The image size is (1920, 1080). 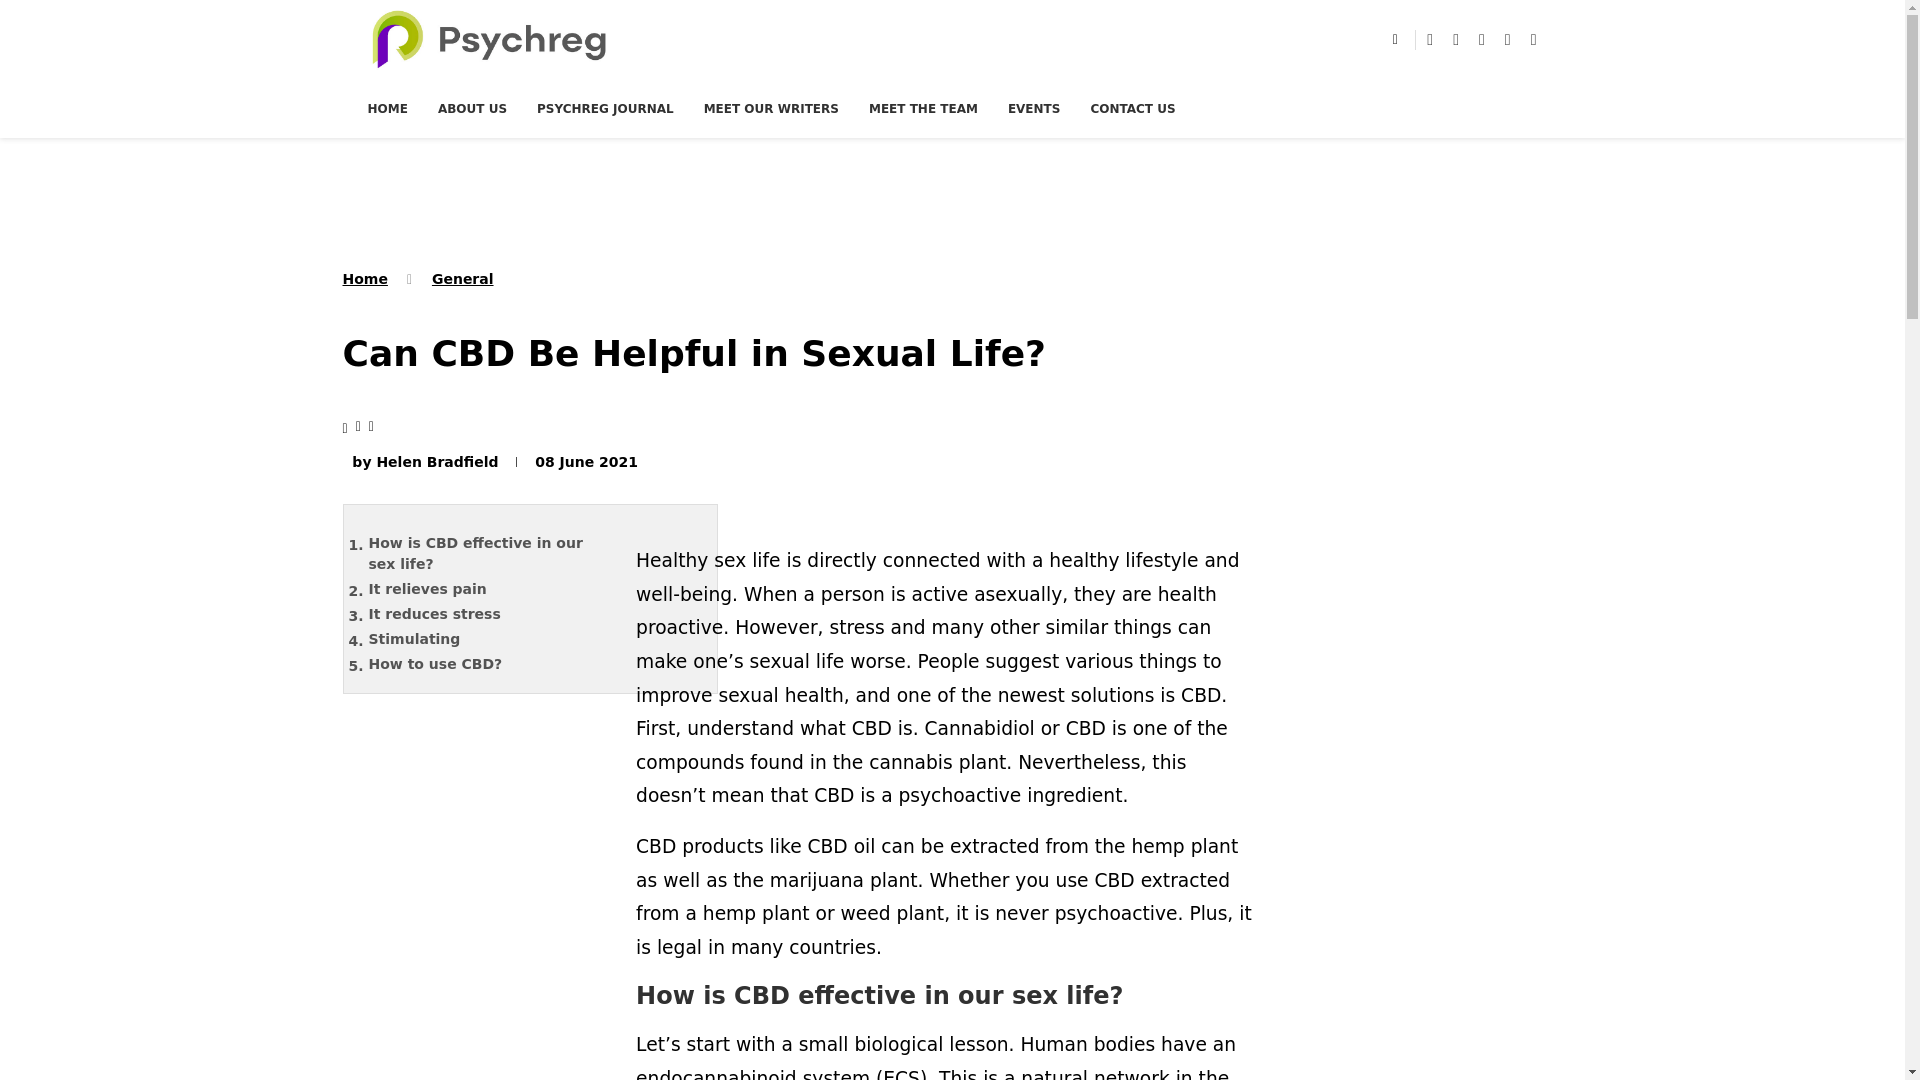 I want to click on EVENTS, so click(x=1034, y=108).